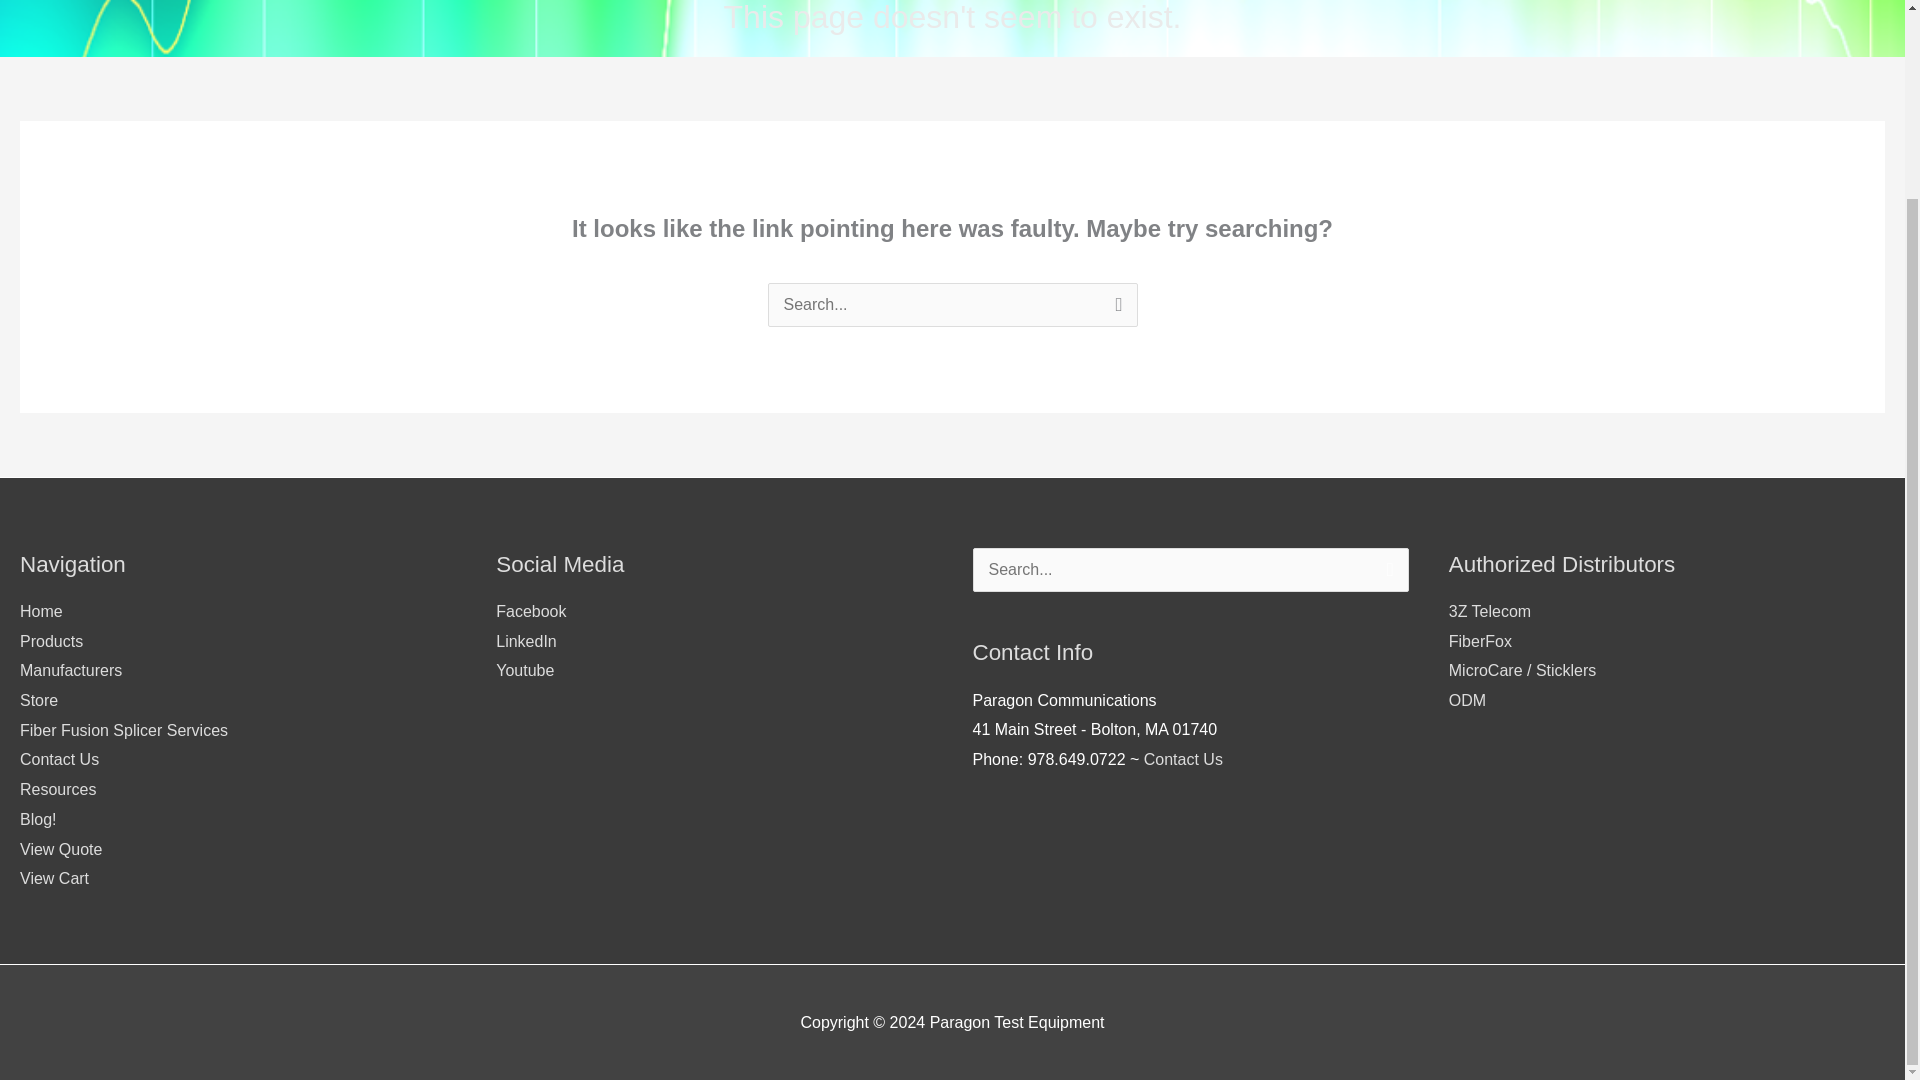 The image size is (1920, 1080). Describe the element at coordinates (37, 820) in the screenshot. I see `Blog!` at that location.